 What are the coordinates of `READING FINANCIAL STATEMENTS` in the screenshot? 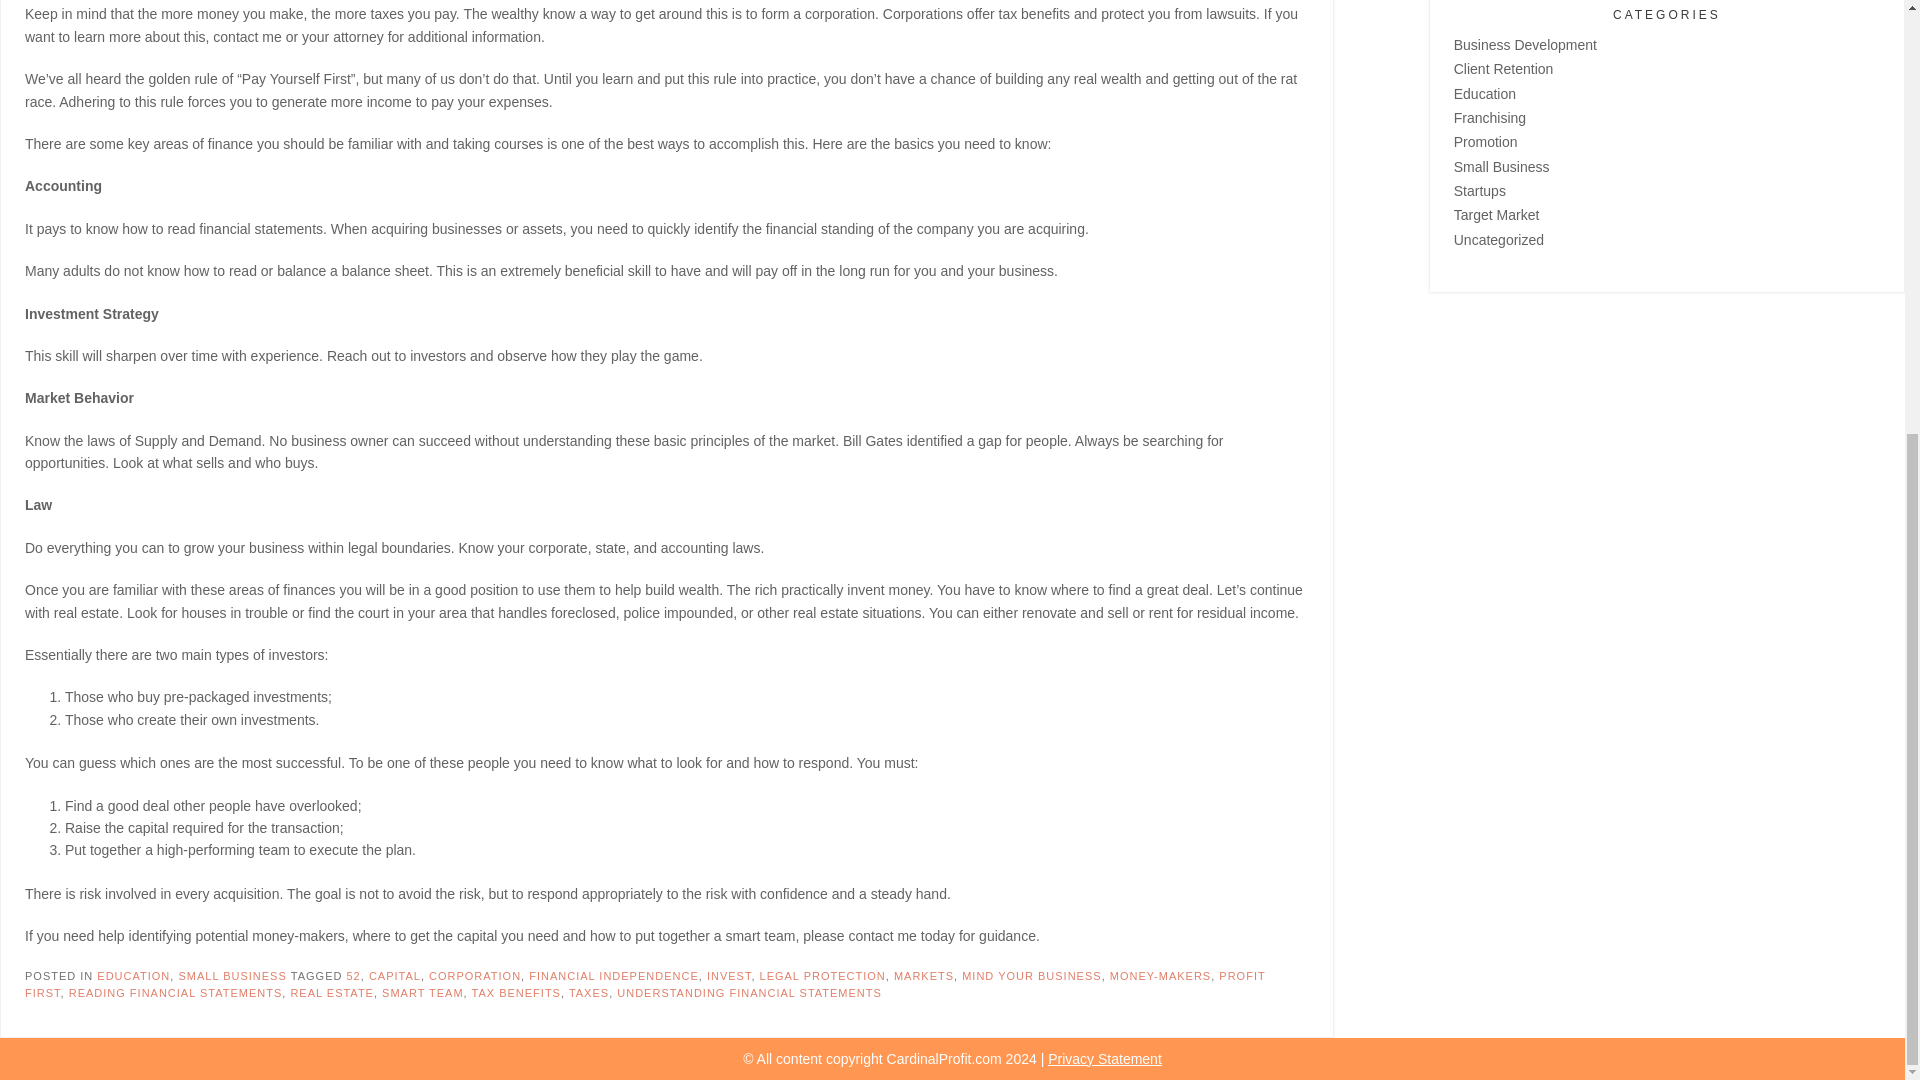 It's located at (176, 993).